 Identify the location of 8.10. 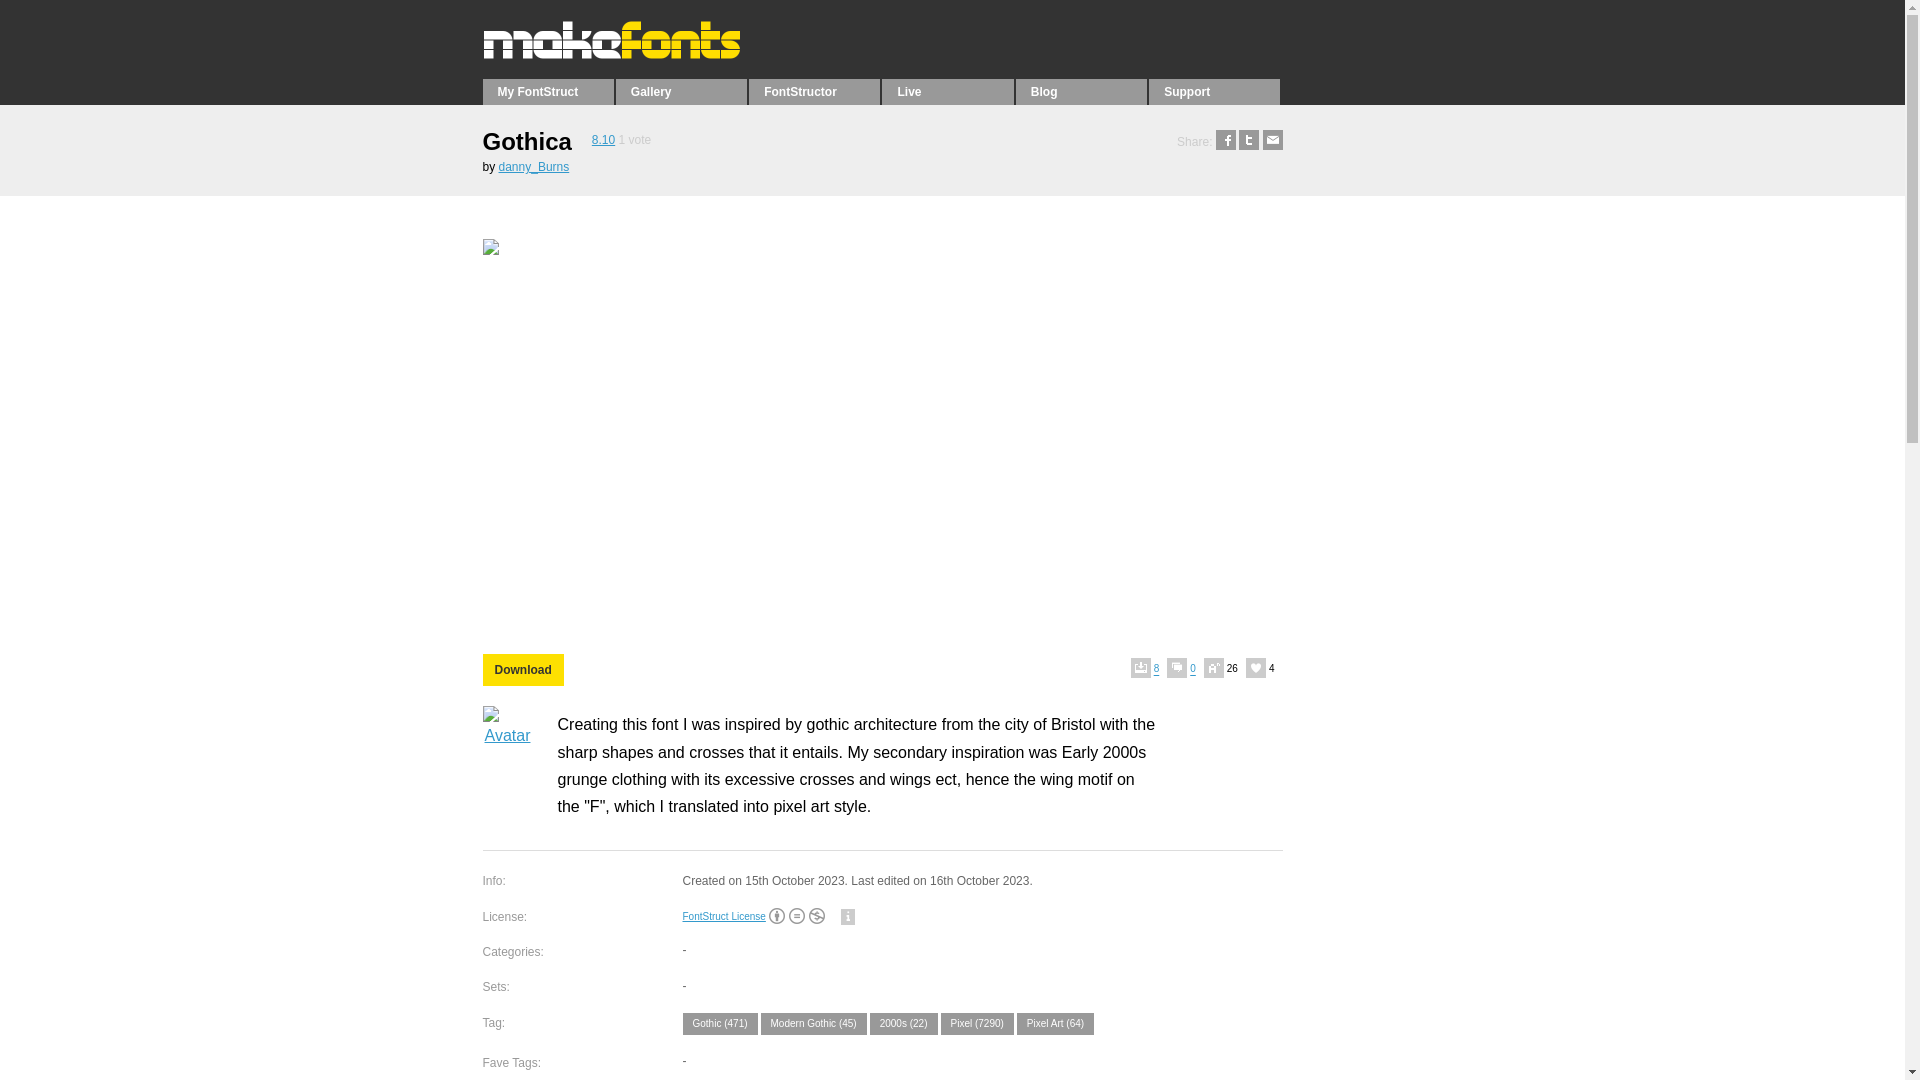
(602, 139).